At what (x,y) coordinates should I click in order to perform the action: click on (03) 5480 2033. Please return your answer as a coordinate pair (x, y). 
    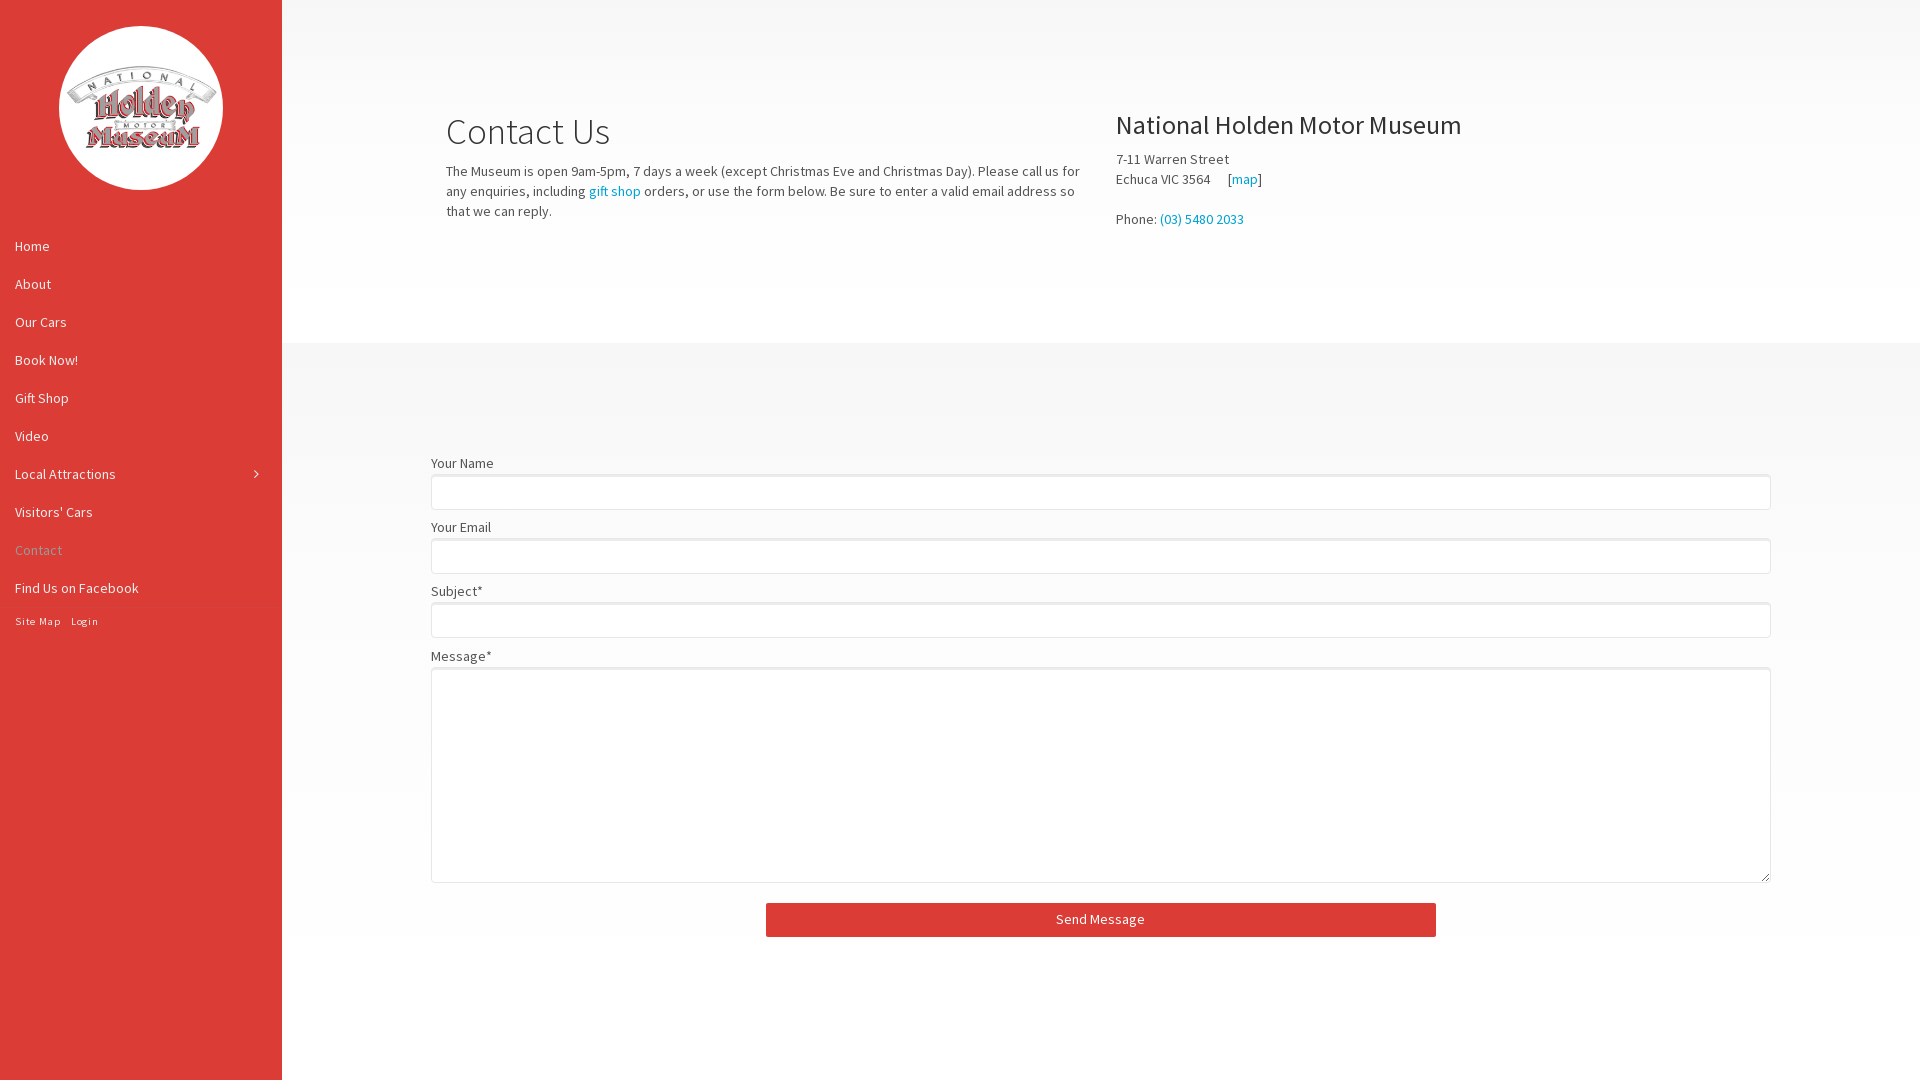
    Looking at the image, I should click on (1202, 219).